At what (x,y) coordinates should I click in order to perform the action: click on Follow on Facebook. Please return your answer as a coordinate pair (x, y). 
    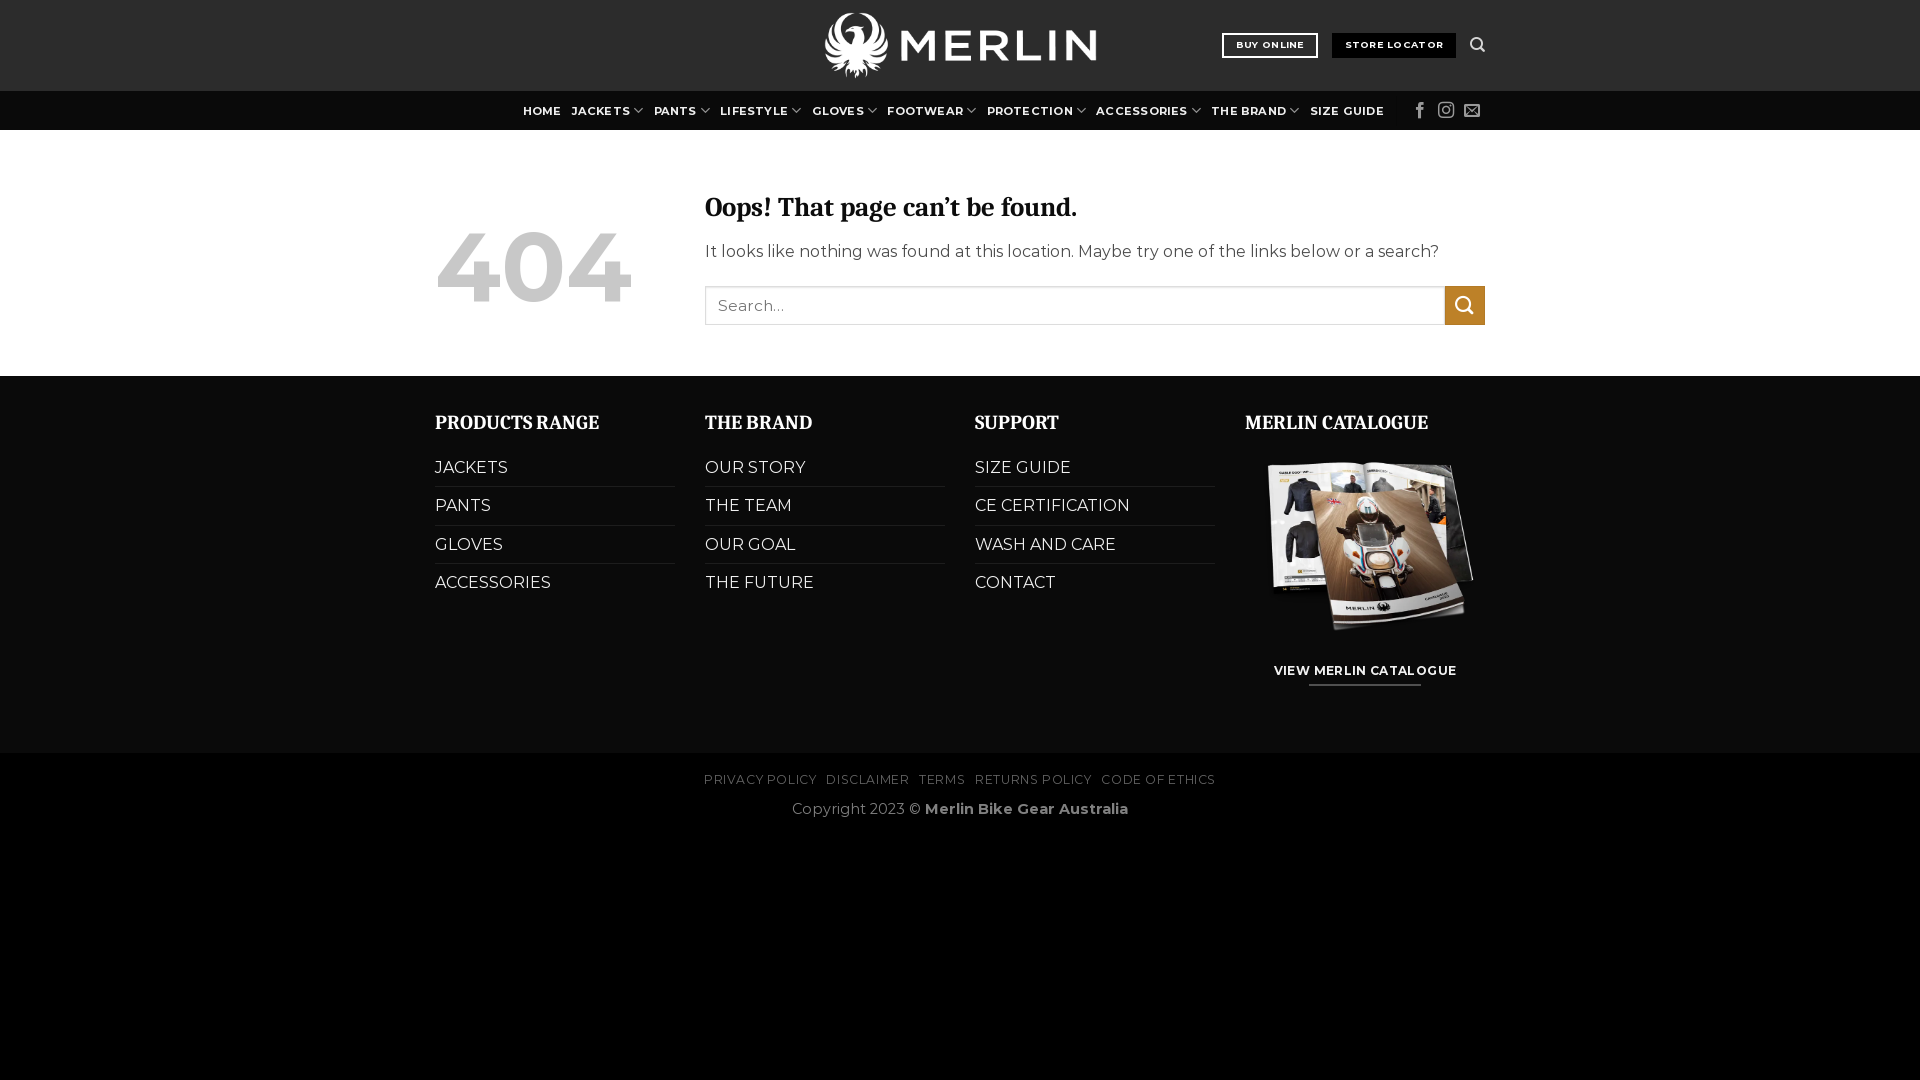
    Looking at the image, I should click on (1420, 111).